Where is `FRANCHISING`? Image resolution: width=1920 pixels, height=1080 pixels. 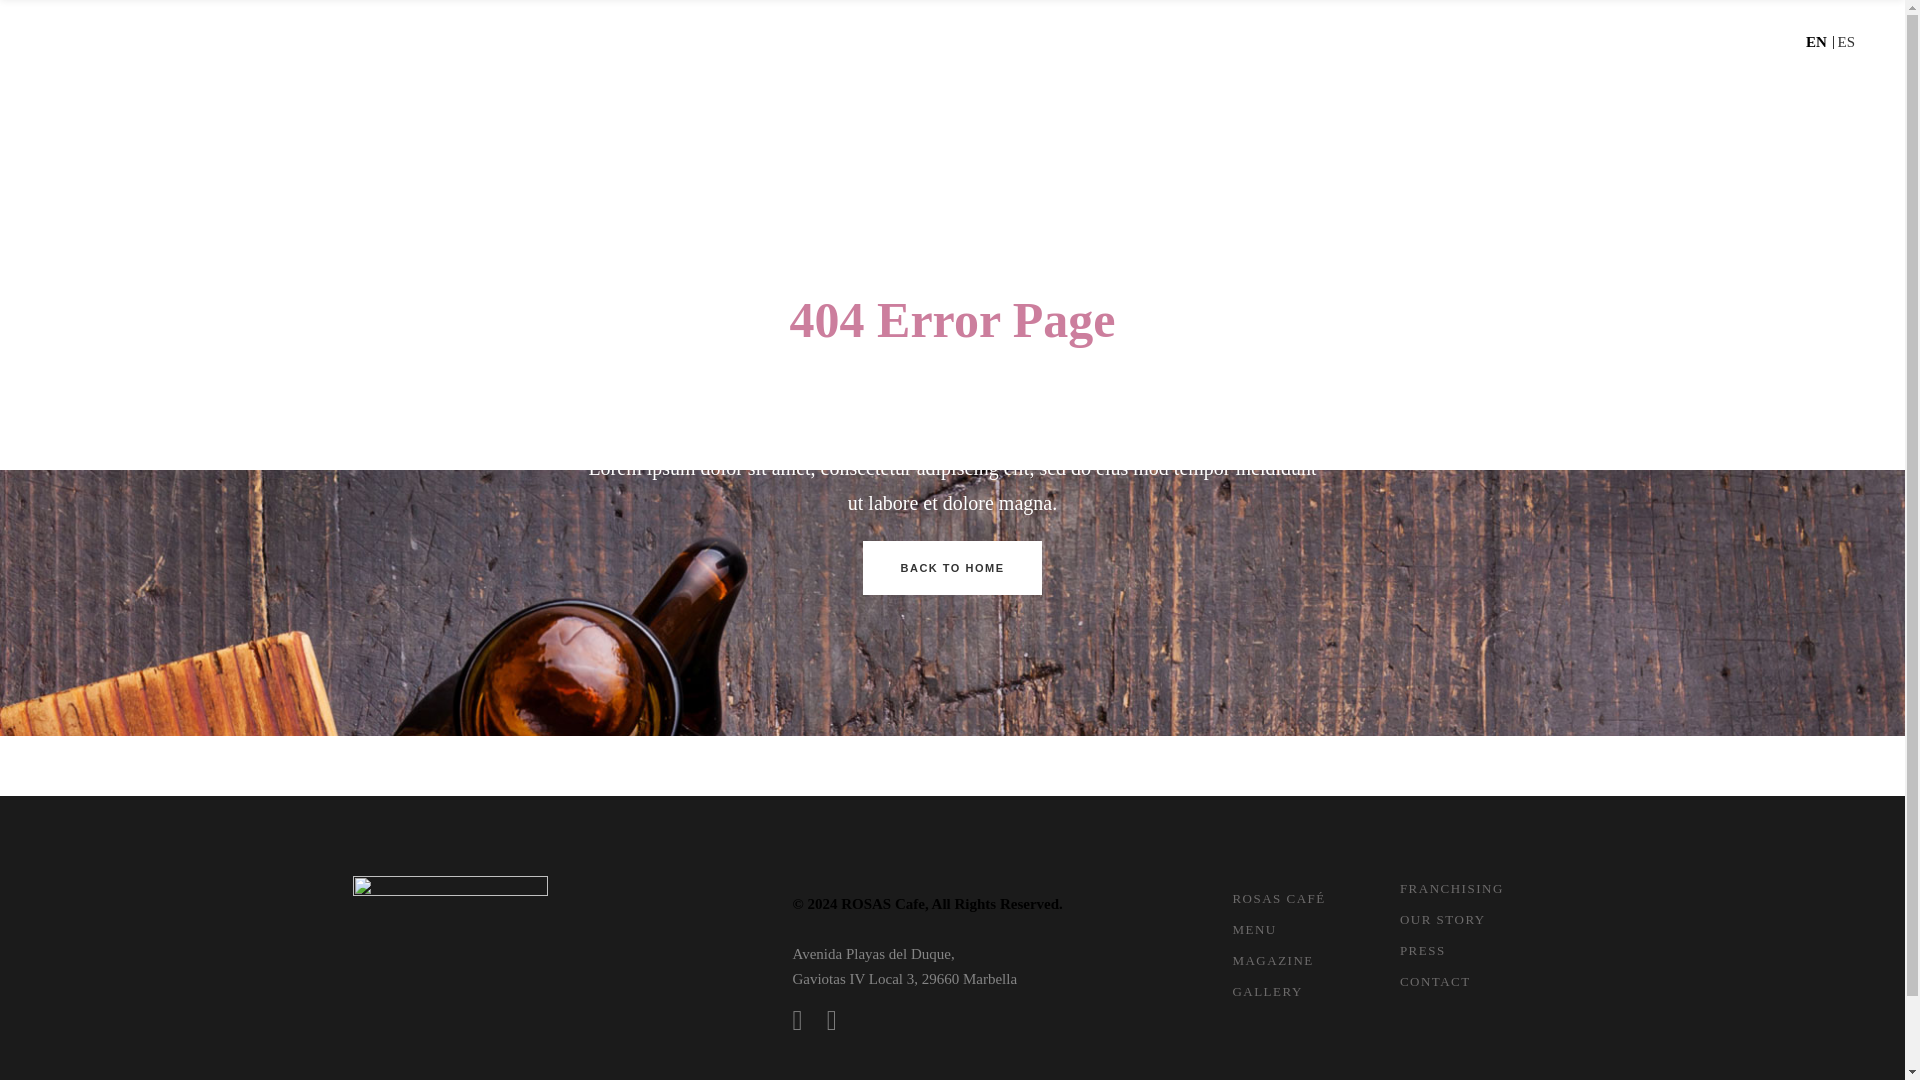 FRANCHISING is located at coordinates (1625, 51).